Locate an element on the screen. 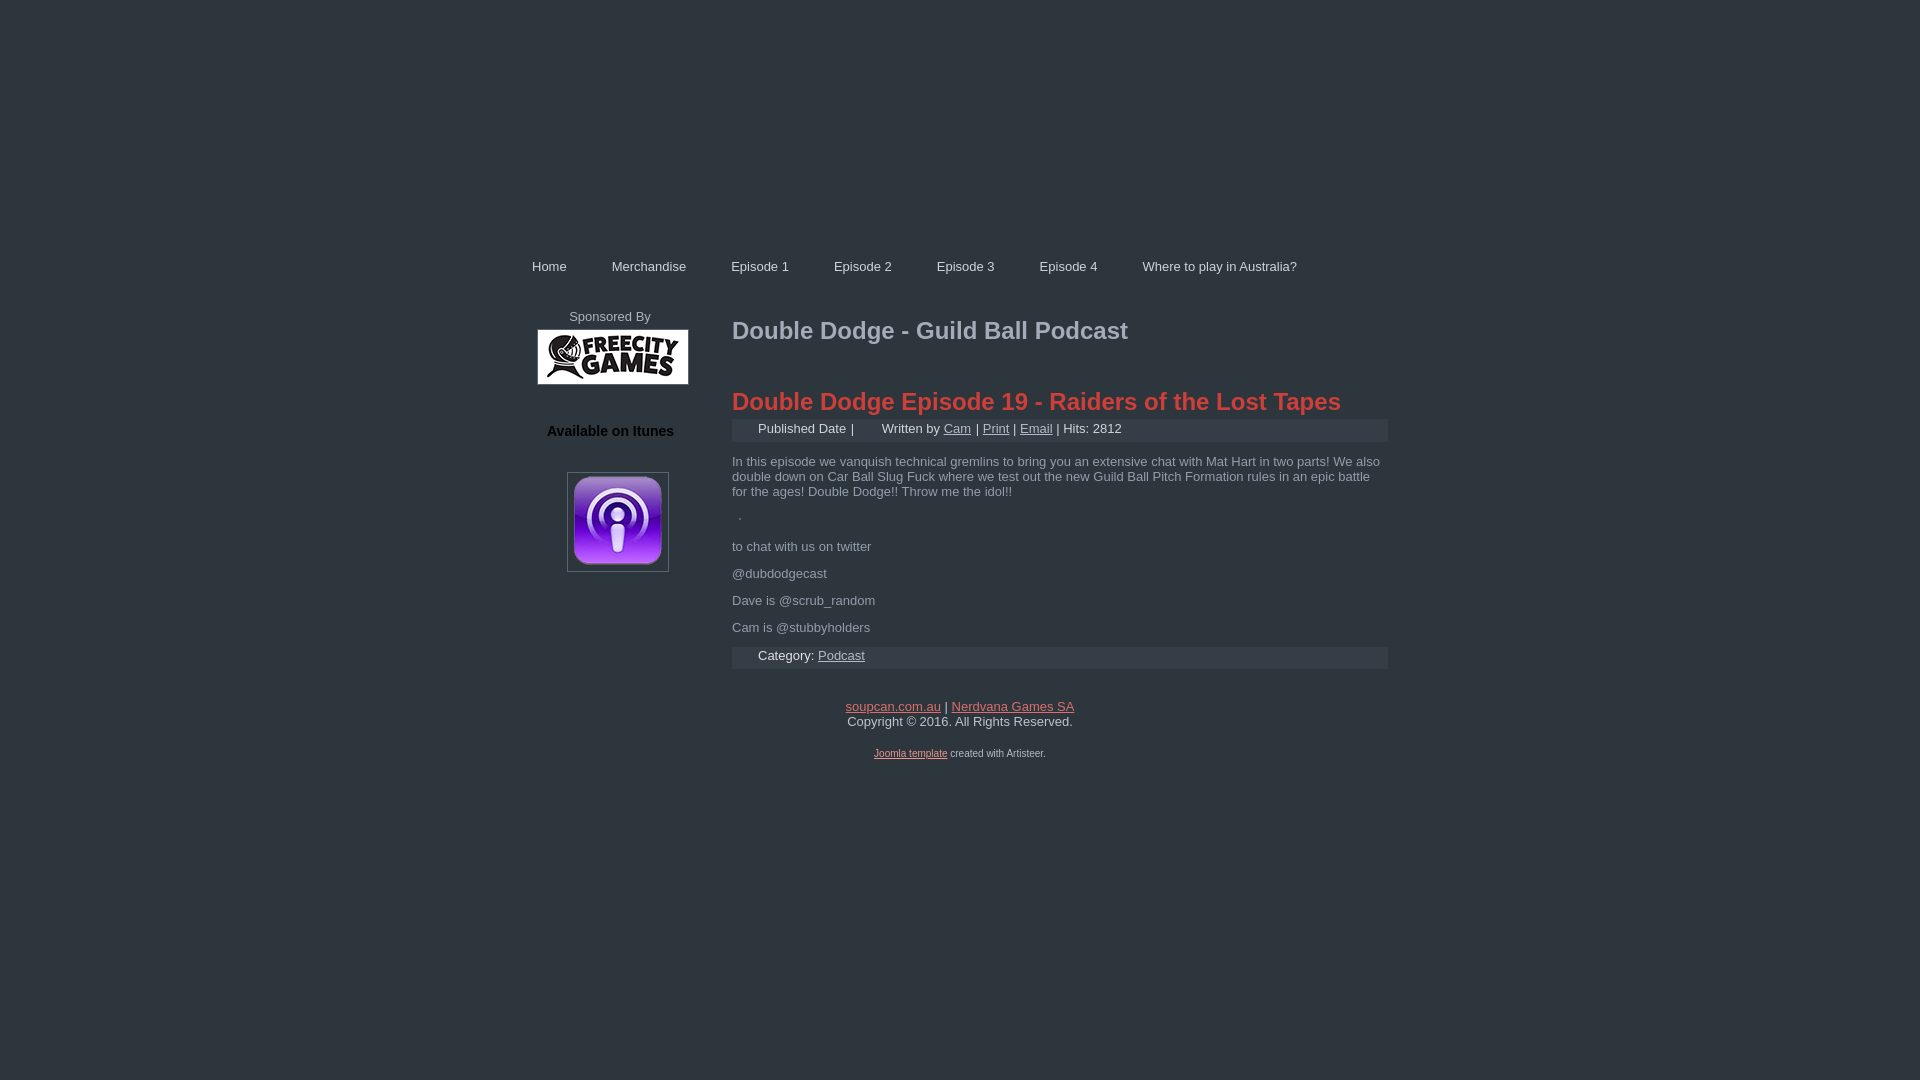 This screenshot has width=1920, height=1080. Episode 2 is located at coordinates (863, 267).